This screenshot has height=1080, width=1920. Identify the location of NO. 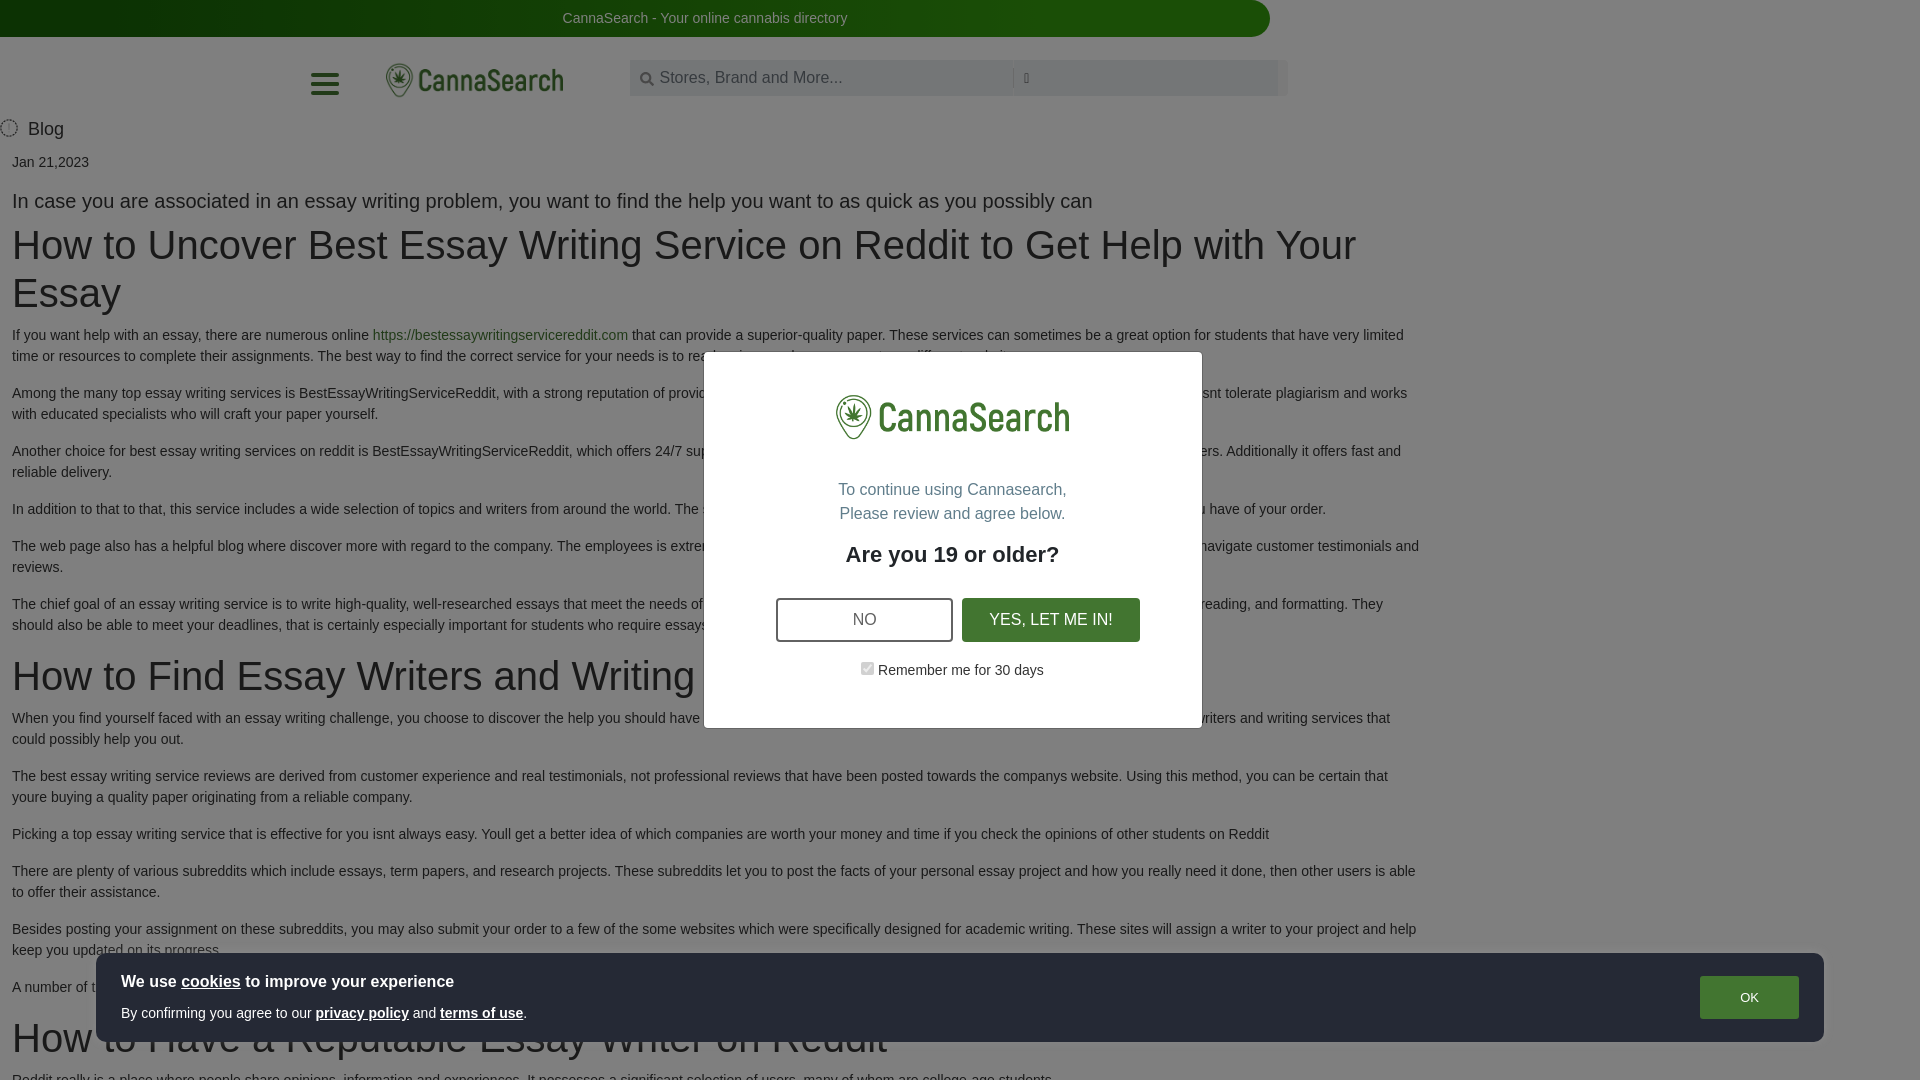
(864, 620).